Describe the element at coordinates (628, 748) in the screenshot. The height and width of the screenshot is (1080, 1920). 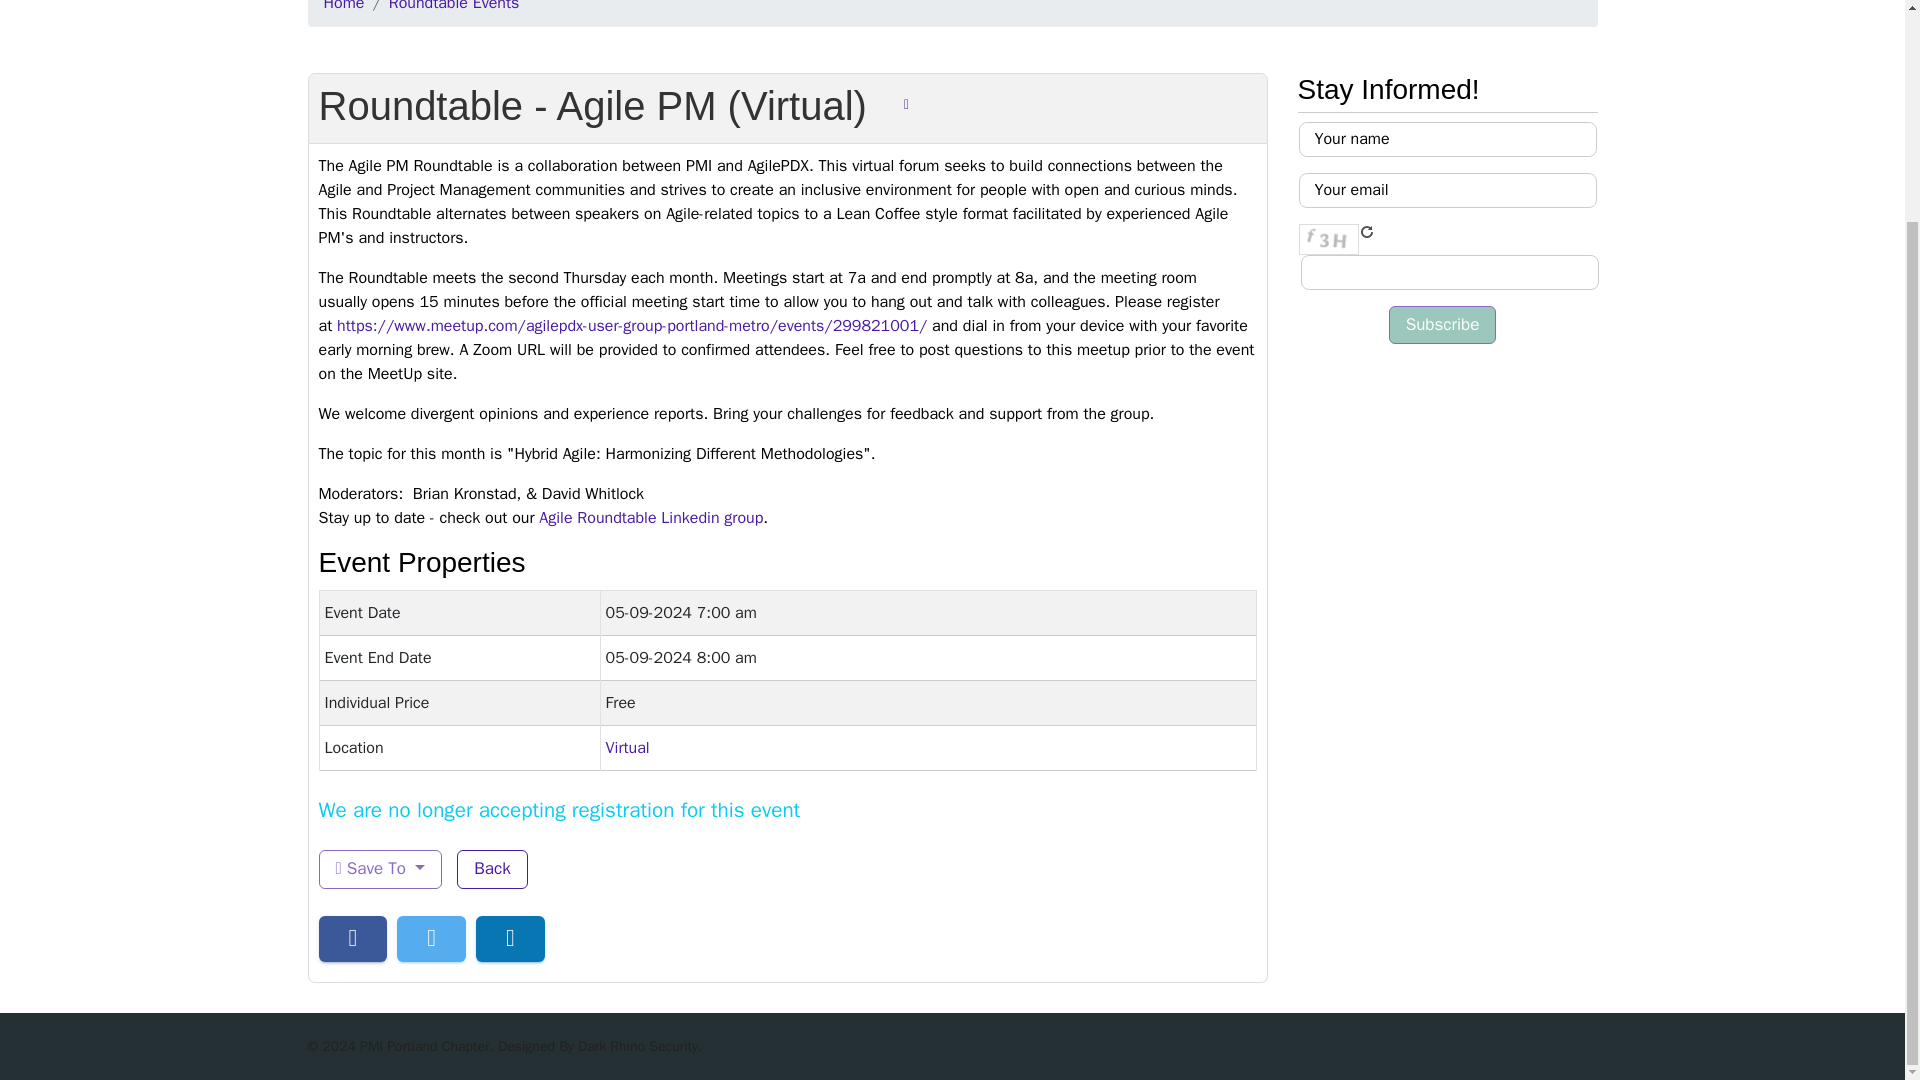
I see `Virtual` at that location.